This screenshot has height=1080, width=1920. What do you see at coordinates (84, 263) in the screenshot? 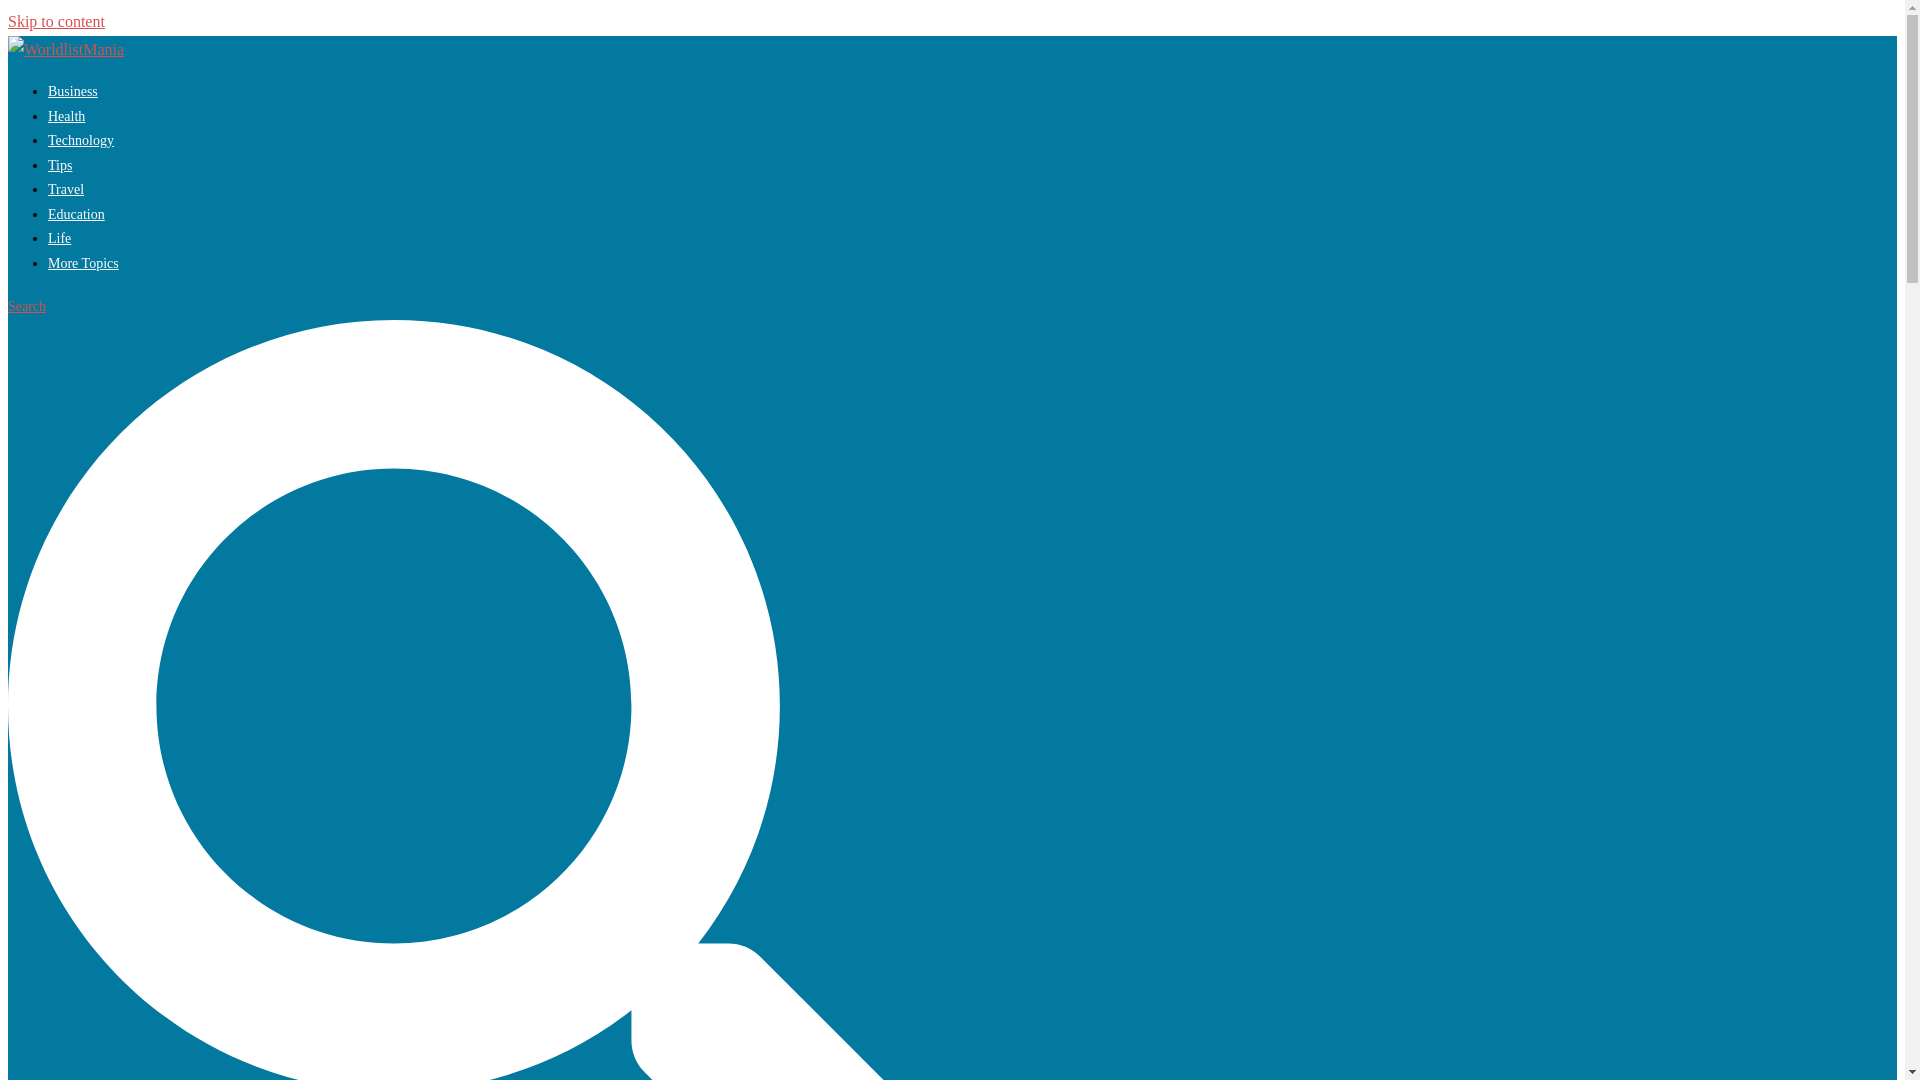
I see `More Topics` at bounding box center [84, 263].